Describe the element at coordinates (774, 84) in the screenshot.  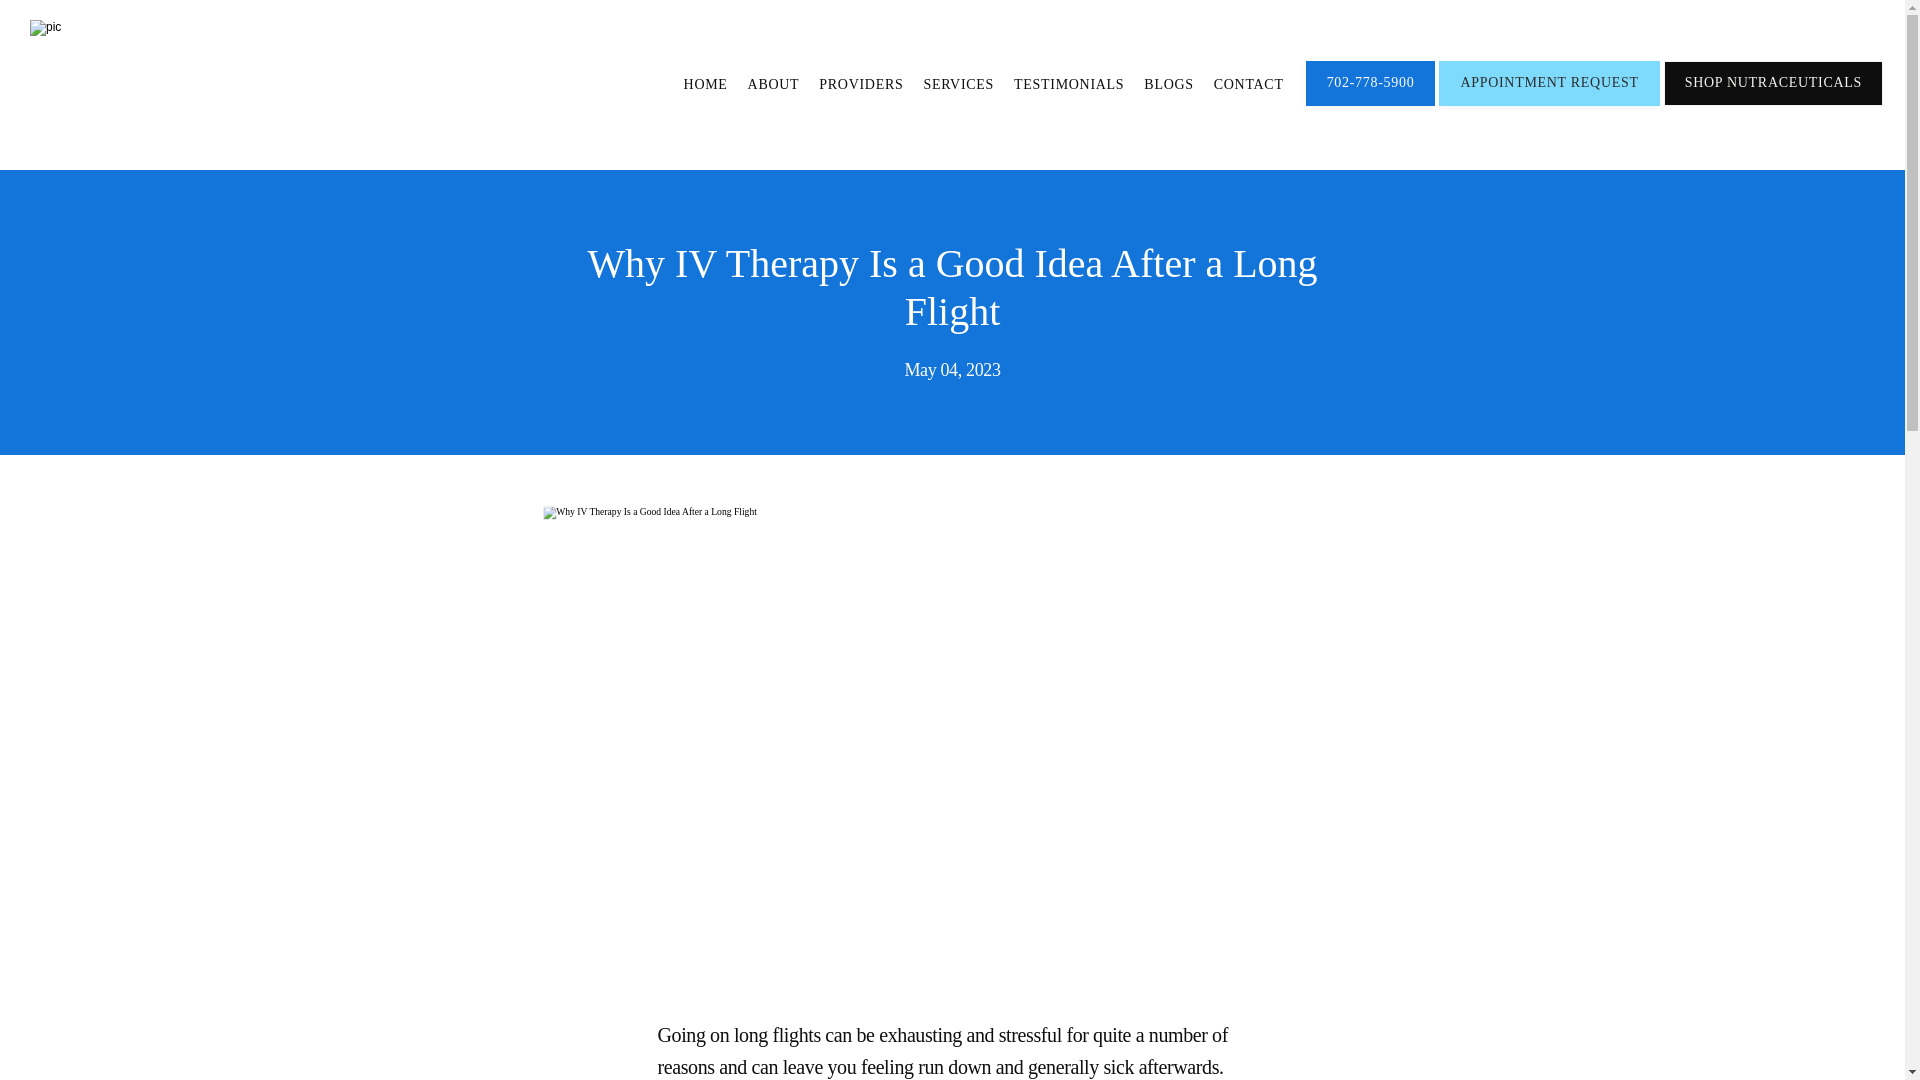
I see `ABOUT` at that location.